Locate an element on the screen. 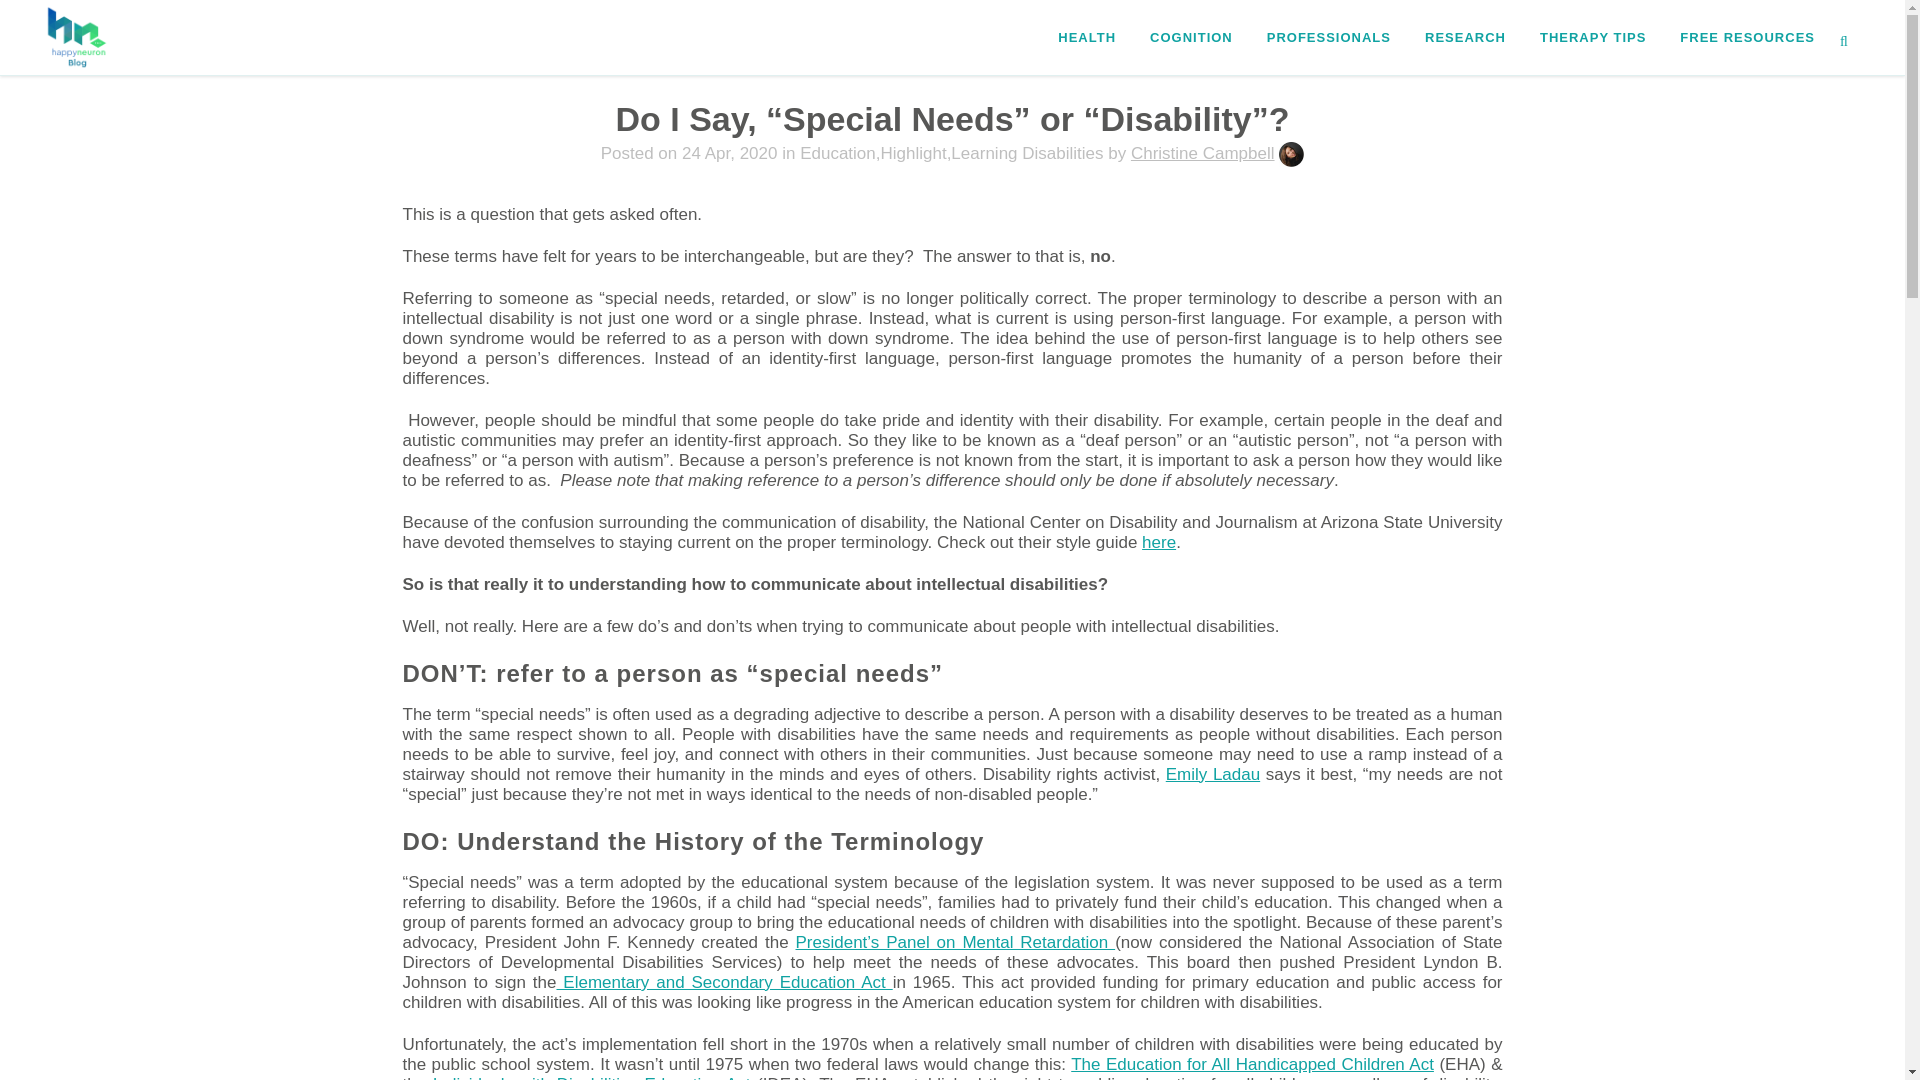 This screenshot has width=1920, height=1080. THERAPY TIPS is located at coordinates (1592, 37).